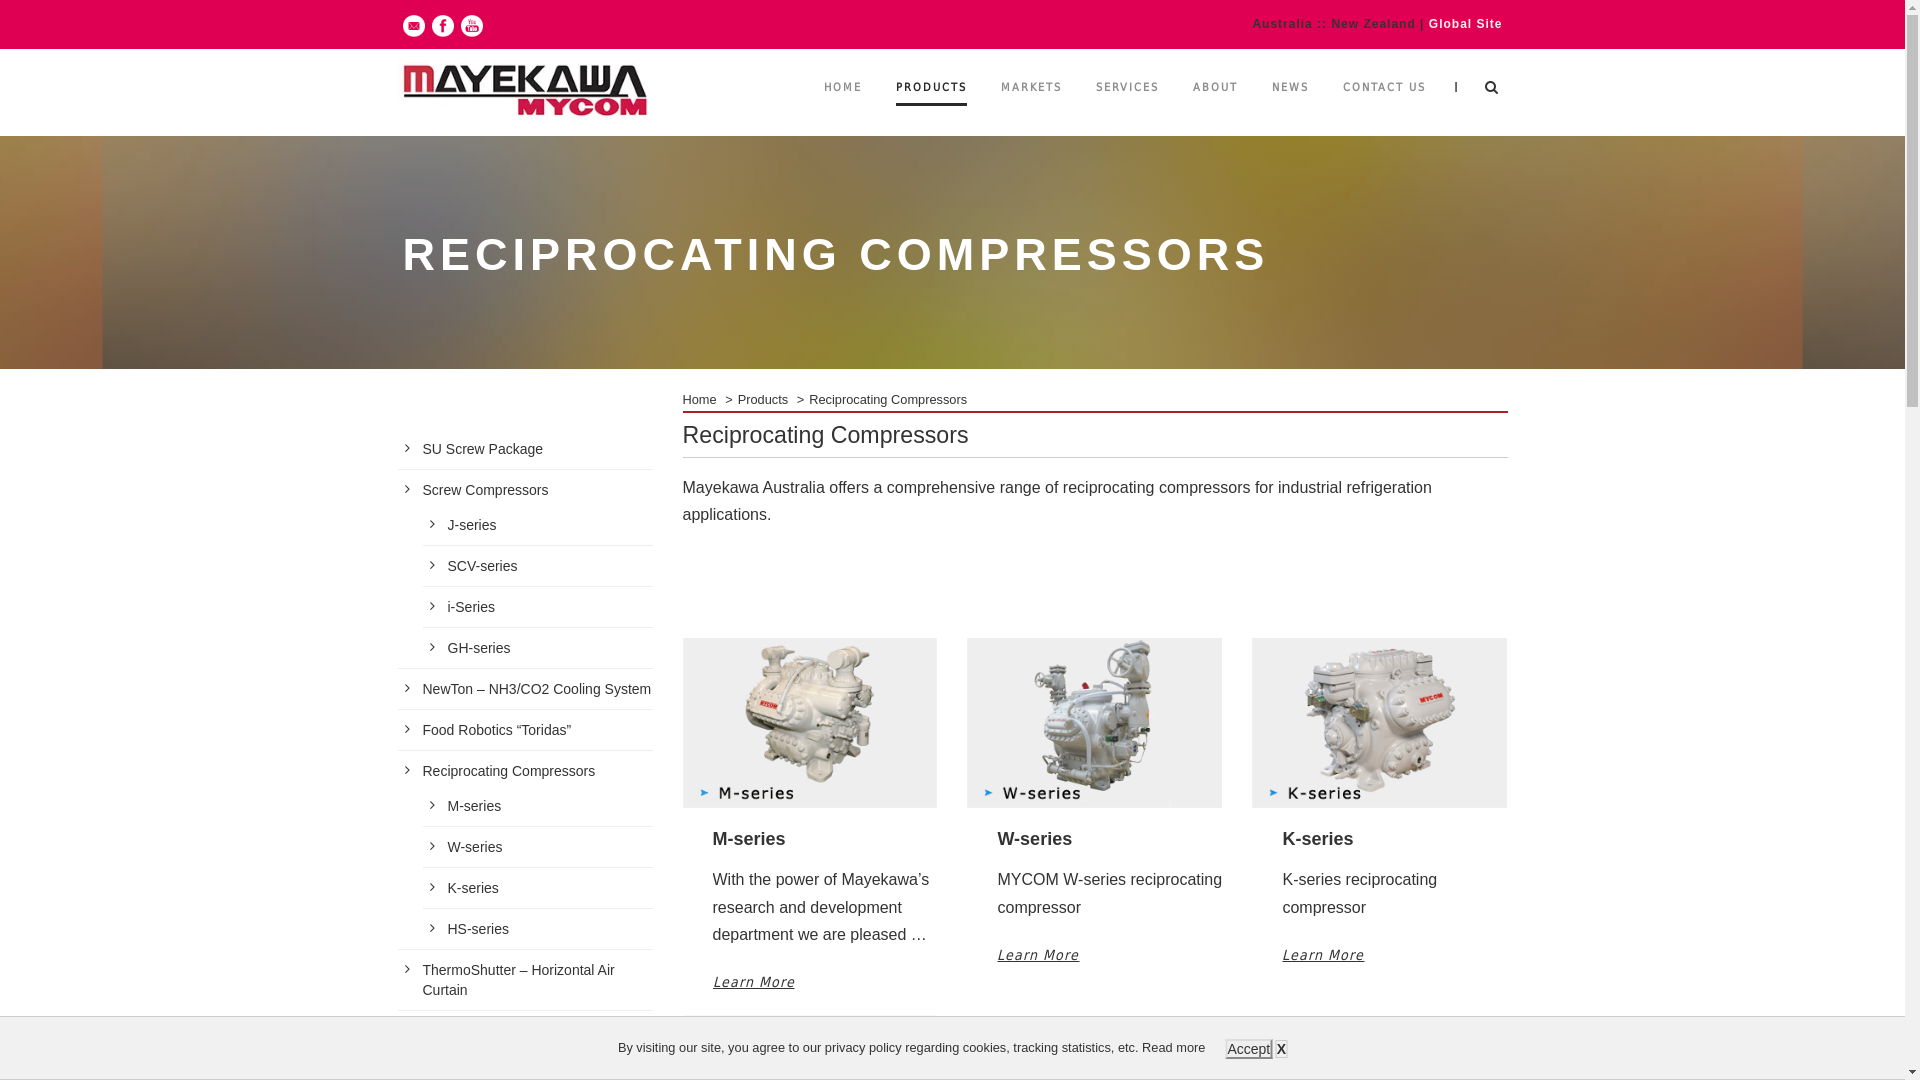  I want to click on Products, so click(764, 400).